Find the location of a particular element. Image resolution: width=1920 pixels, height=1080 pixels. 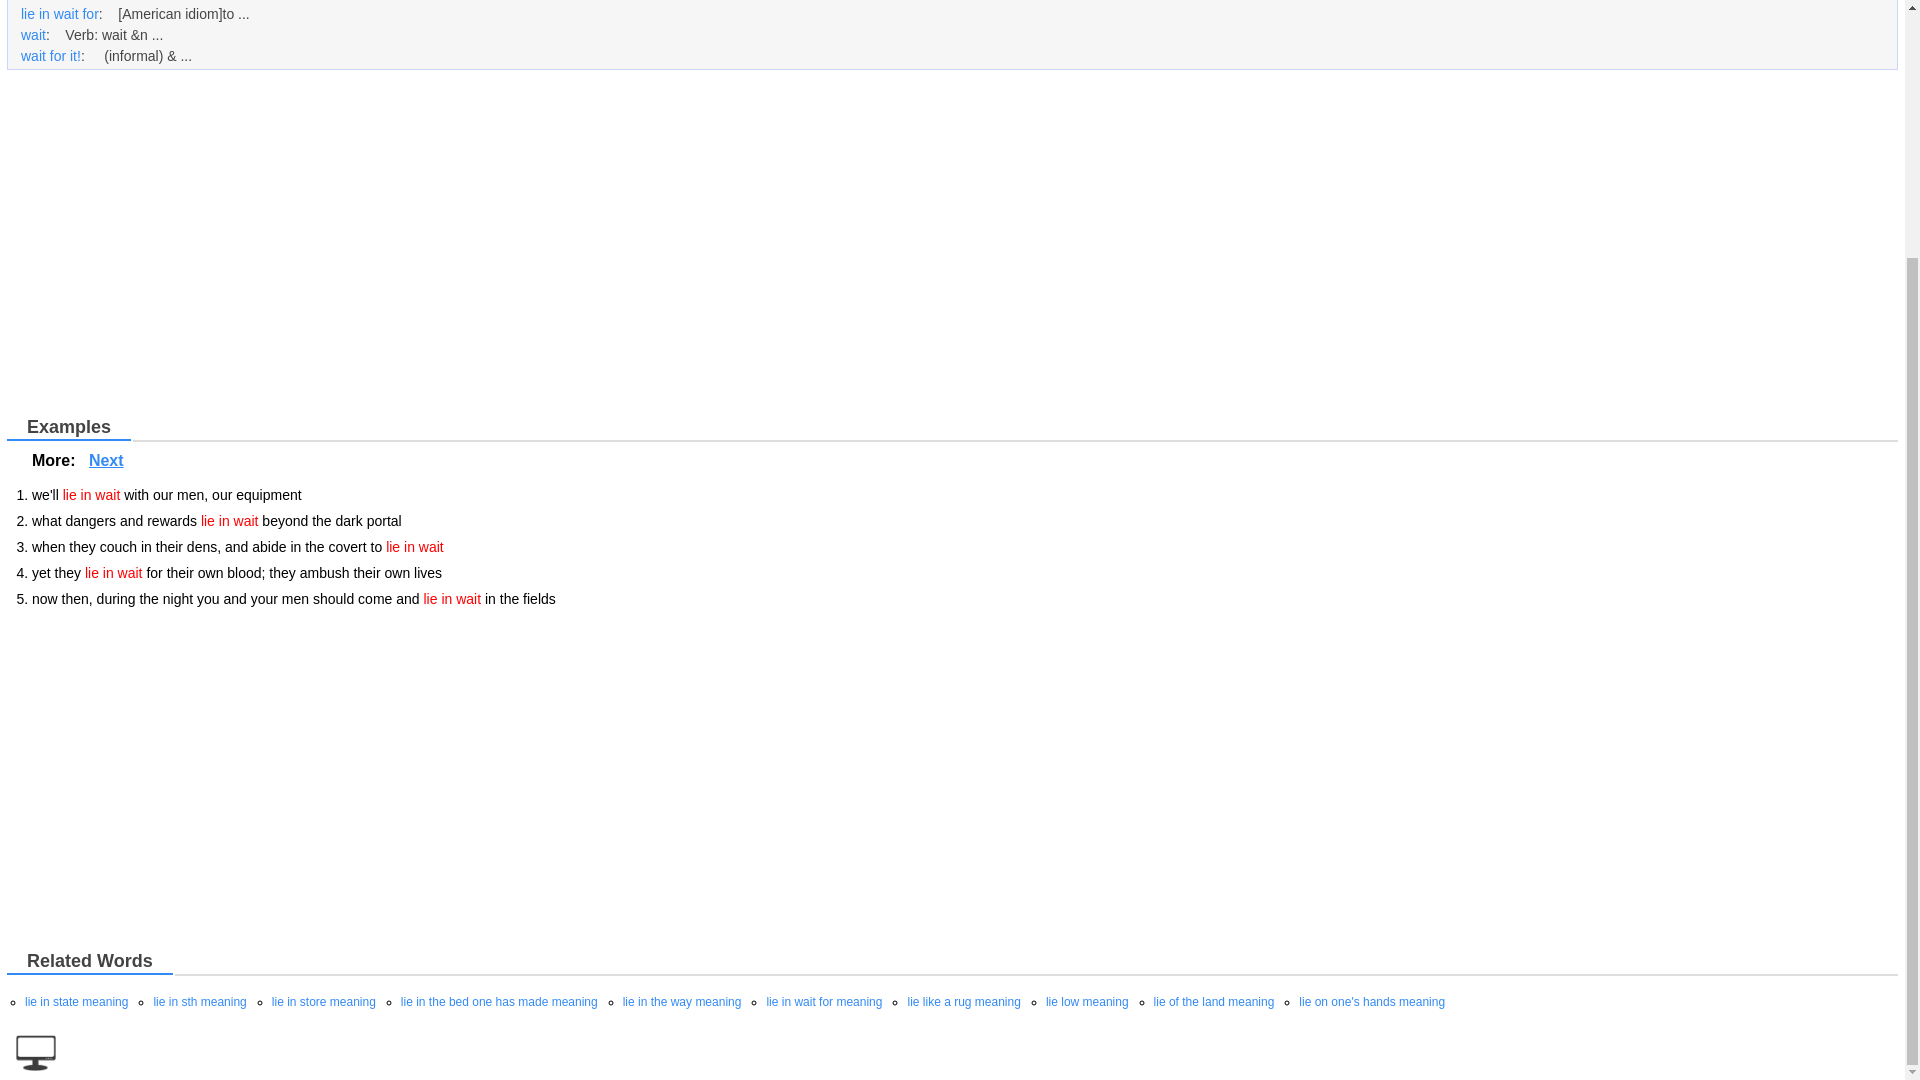

lie in wait for is located at coordinates (60, 14).